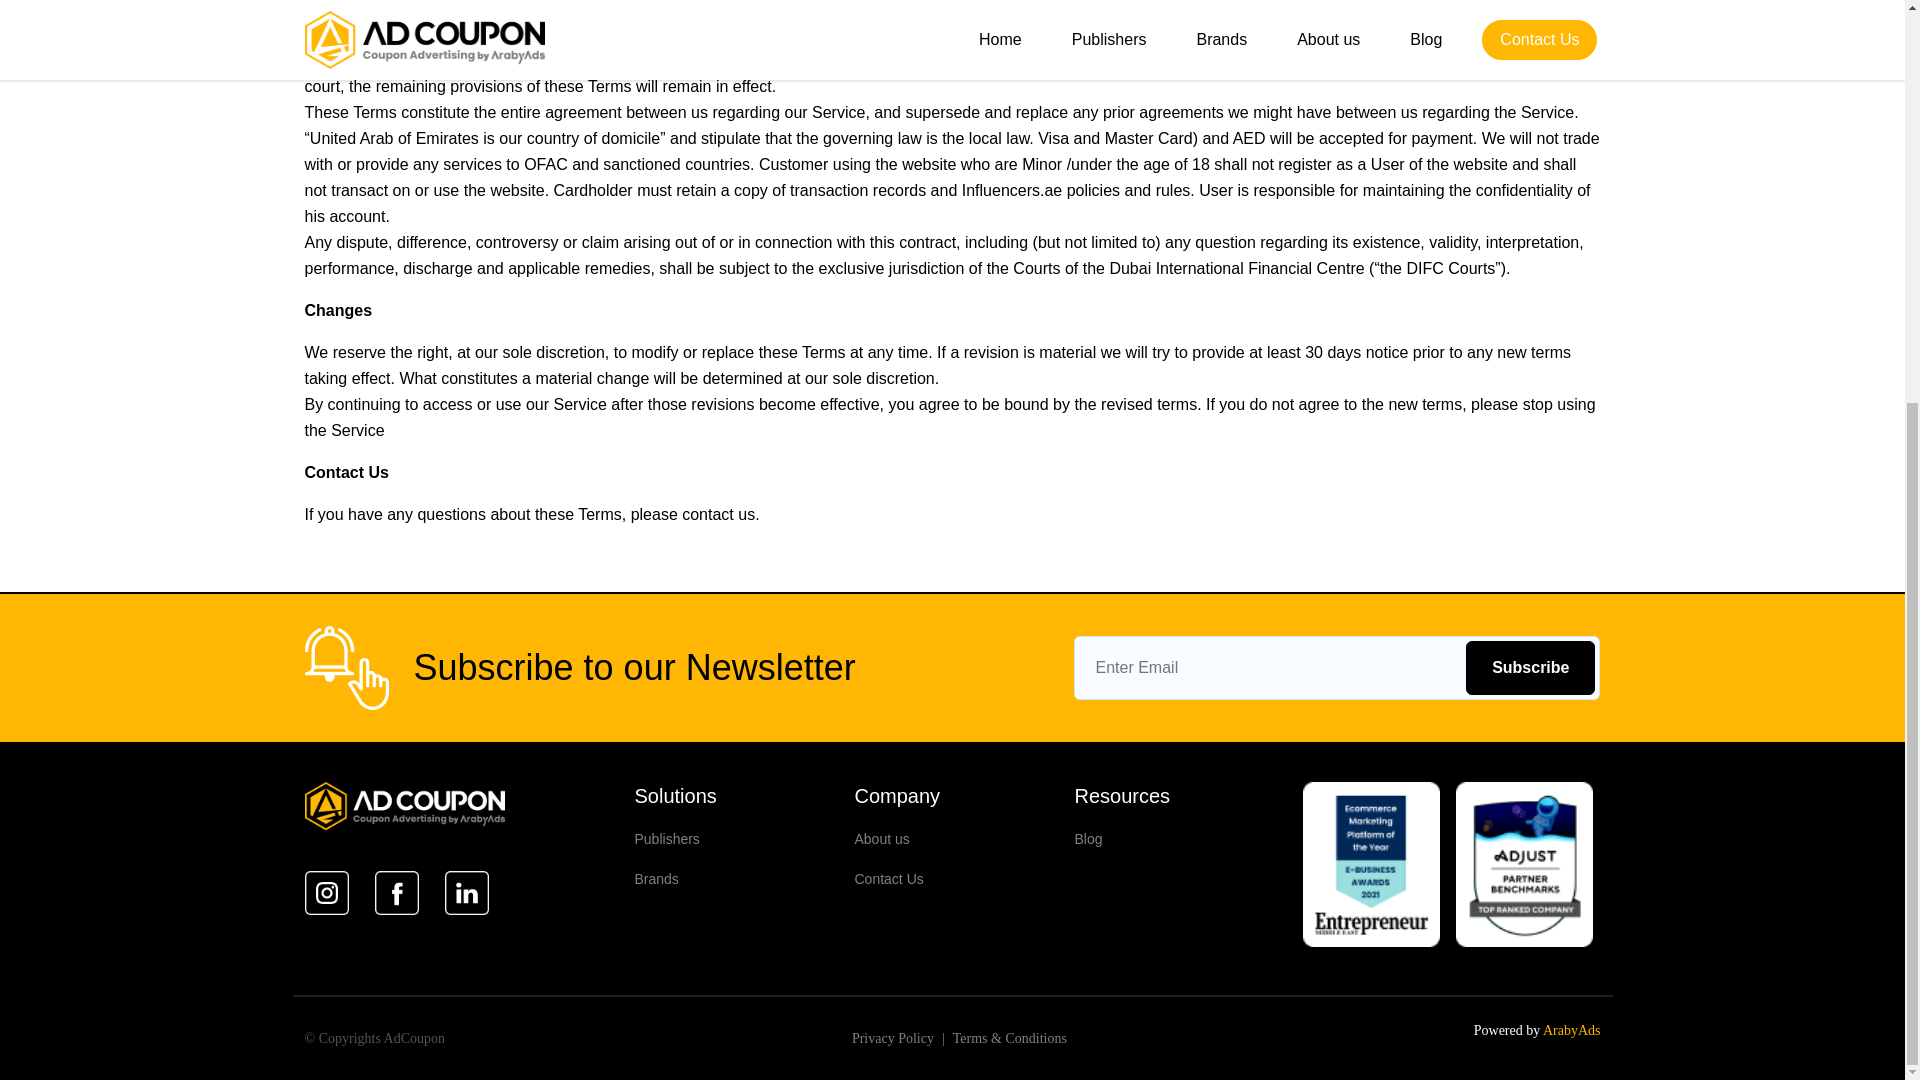  I want to click on Company, so click(897, 796).